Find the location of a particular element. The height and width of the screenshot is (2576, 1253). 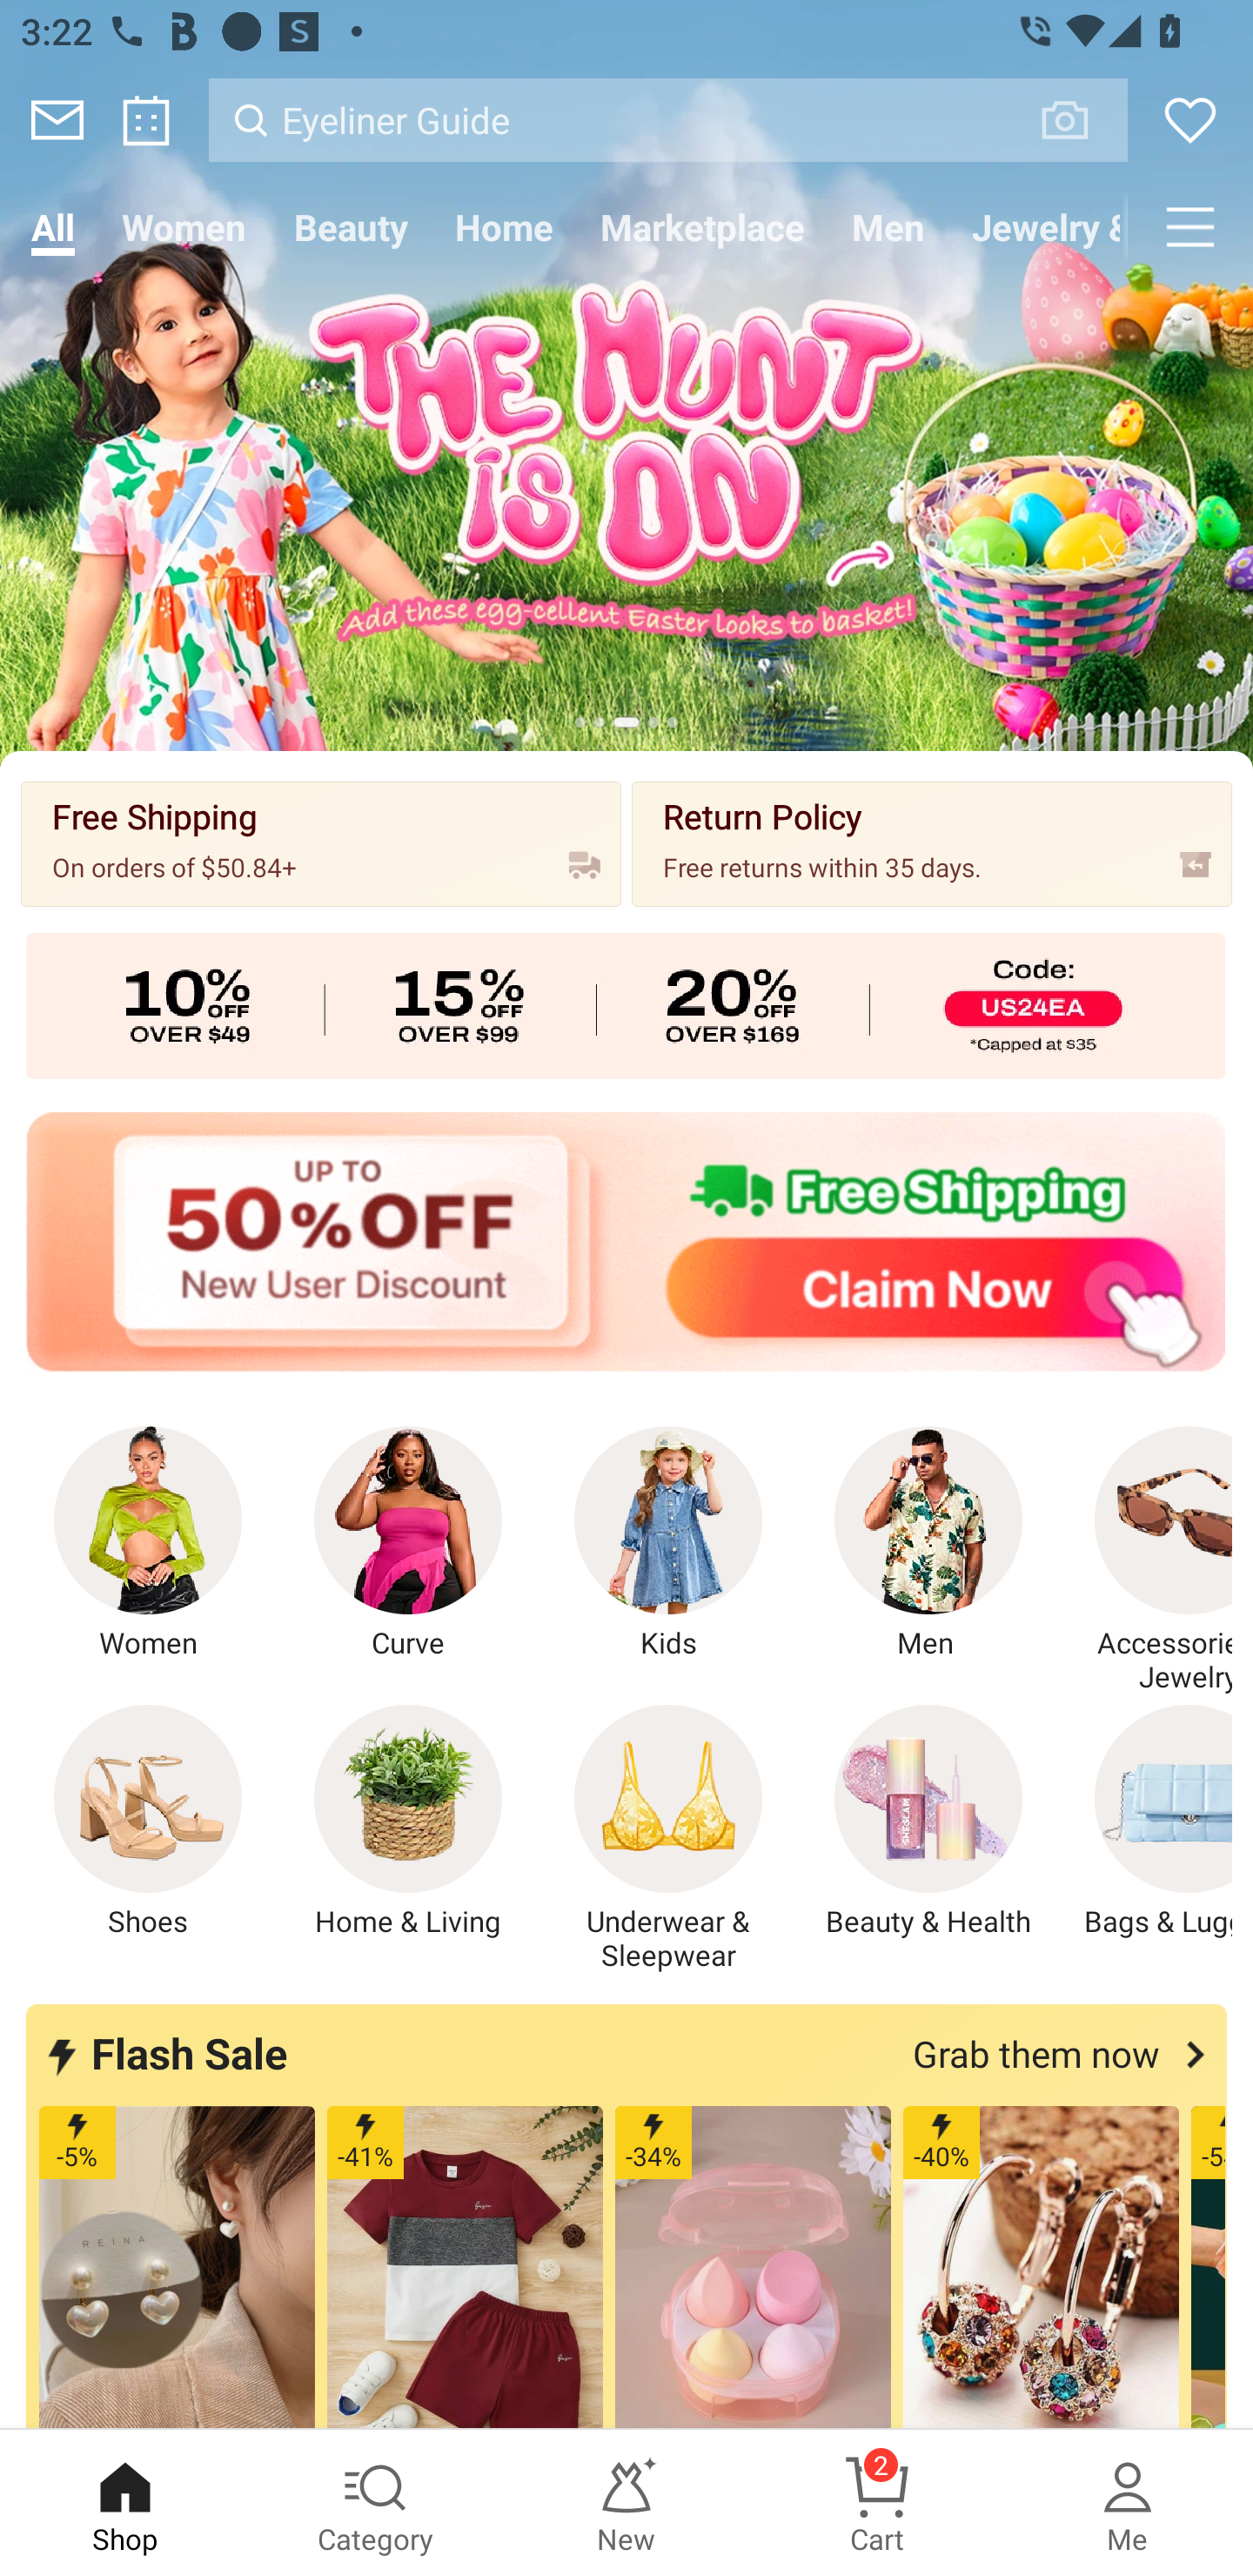

All is located at coordinates (52, 226).